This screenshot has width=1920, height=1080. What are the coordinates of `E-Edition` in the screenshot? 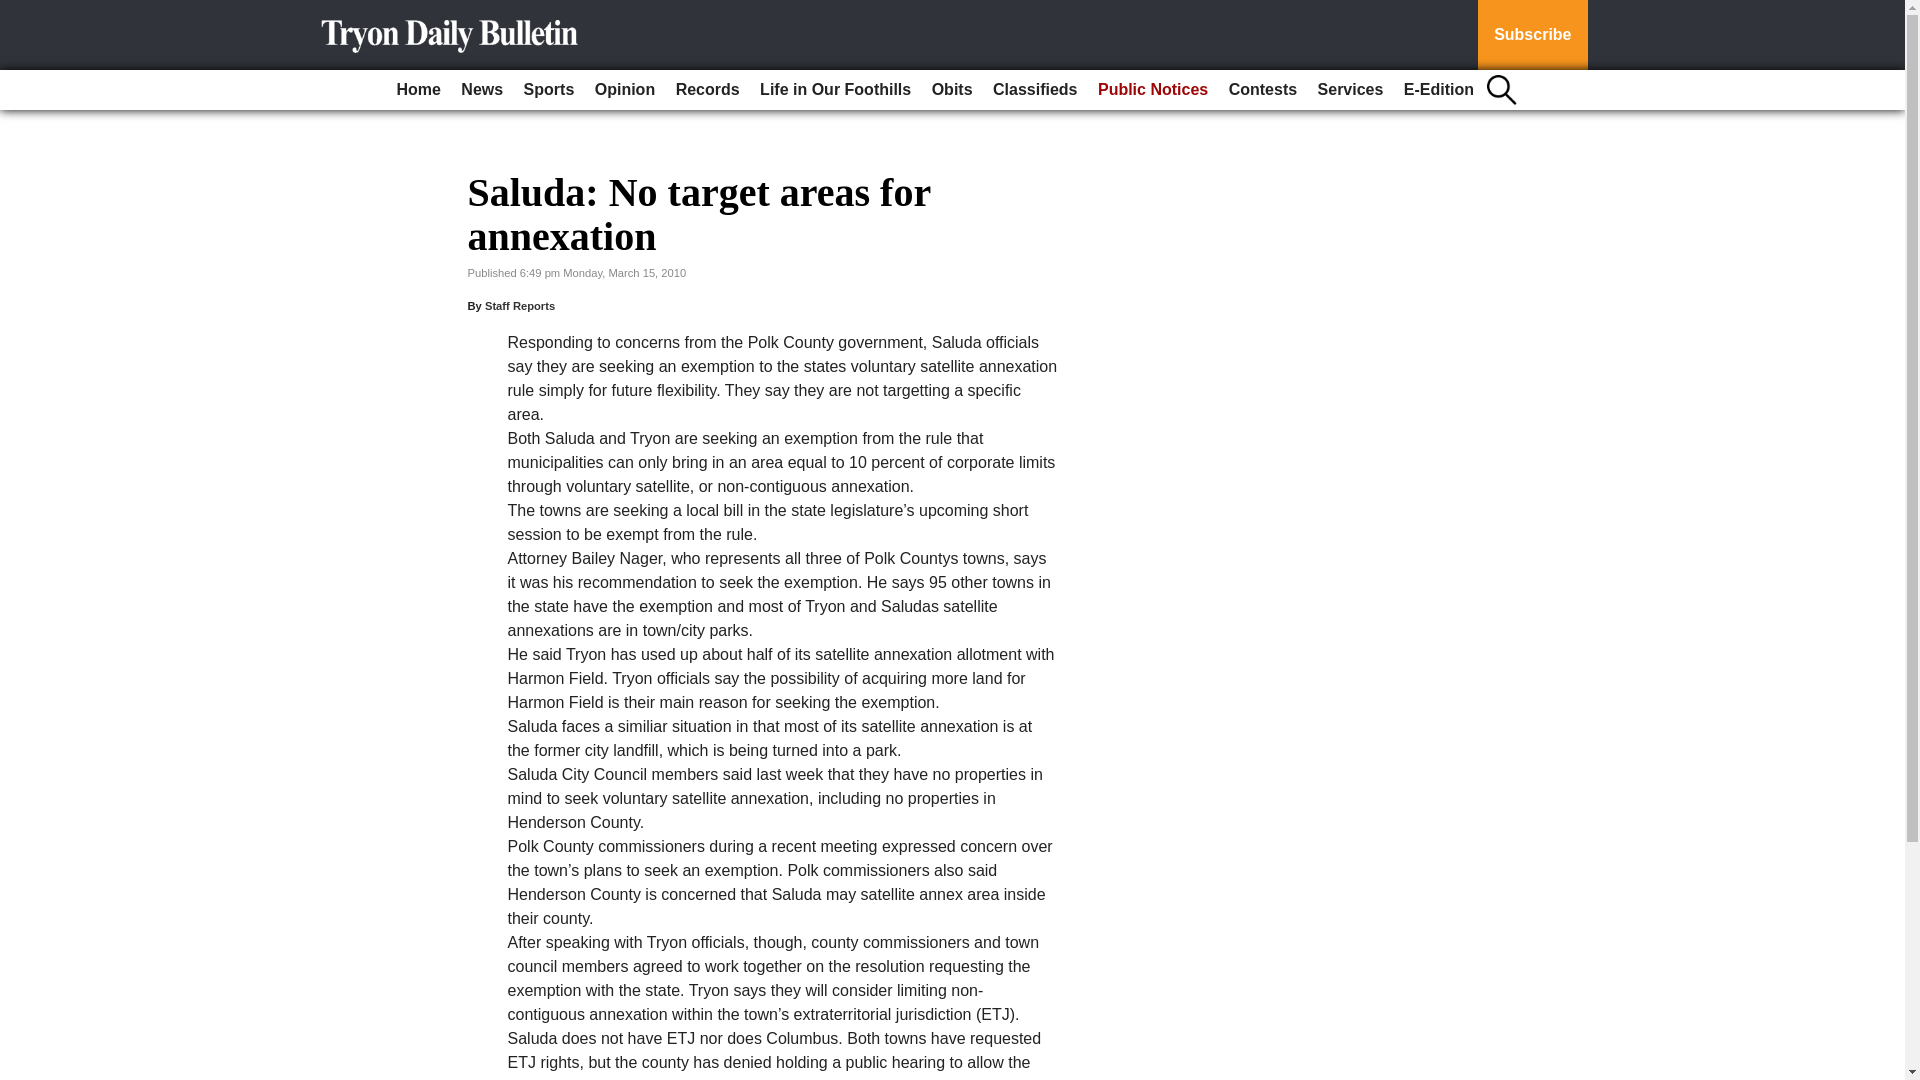 It's located at (1438, 90).